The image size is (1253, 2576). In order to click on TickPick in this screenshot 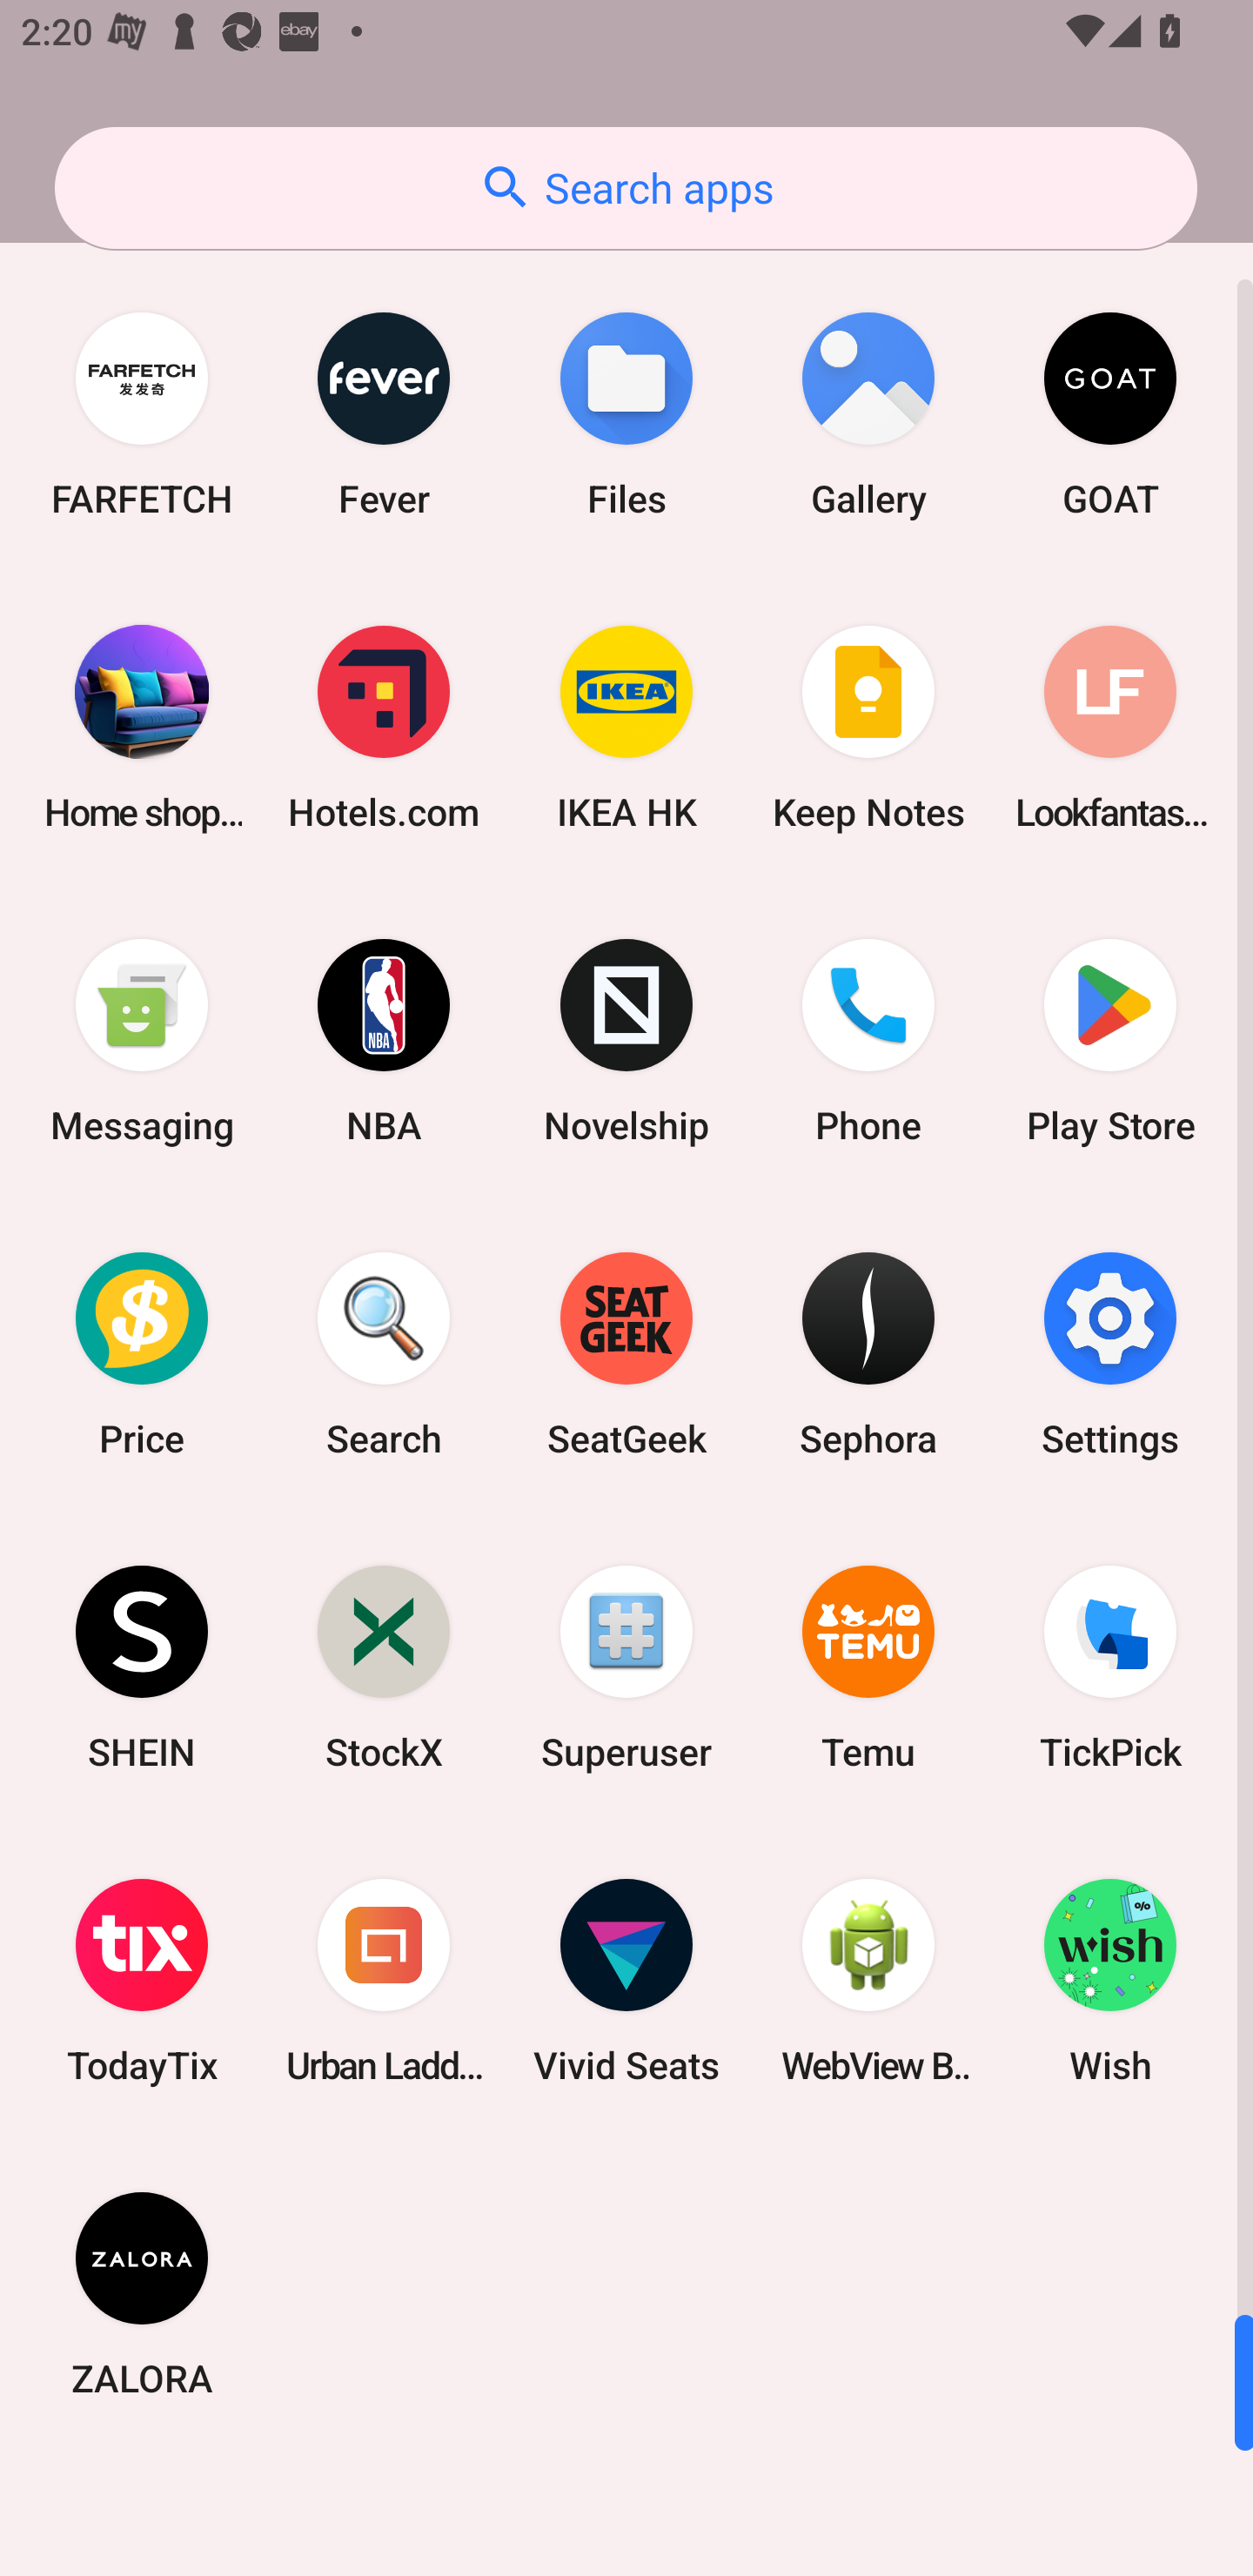, I will do `click(1110, 1666)`.